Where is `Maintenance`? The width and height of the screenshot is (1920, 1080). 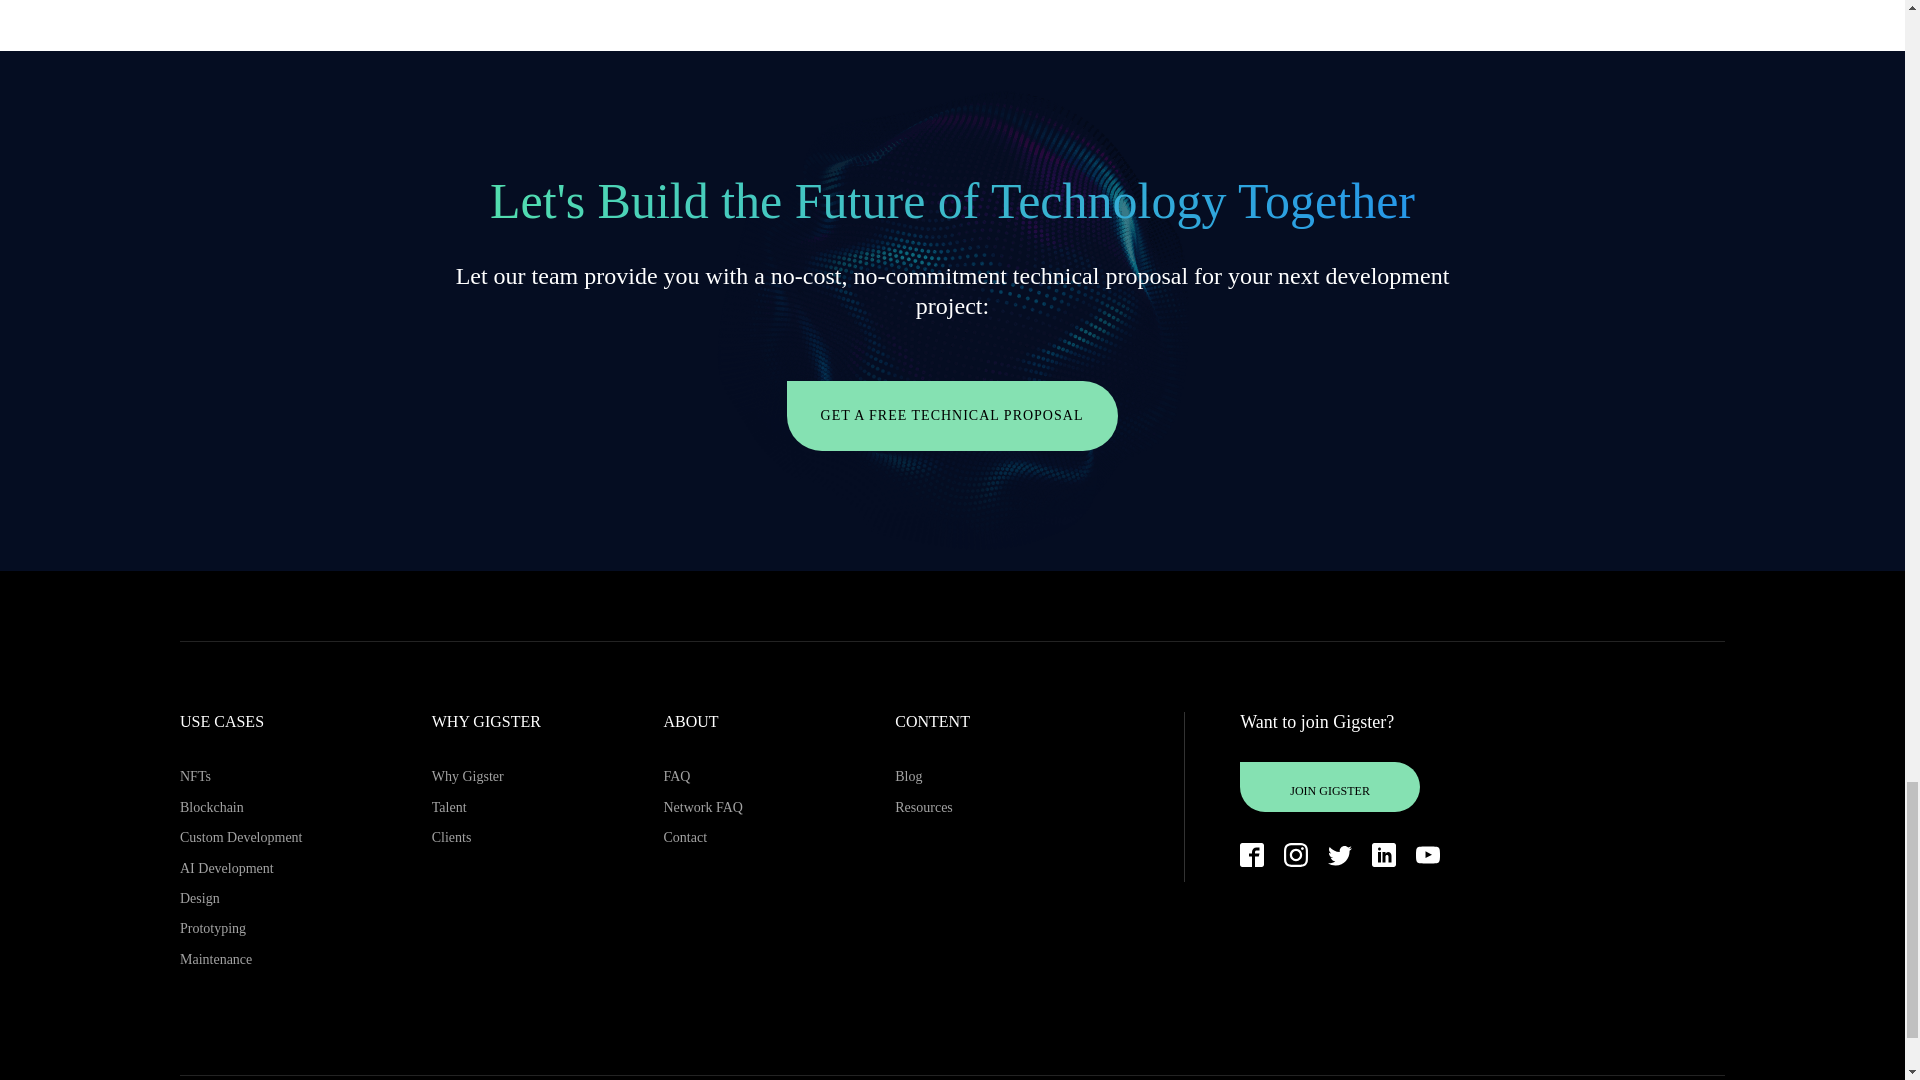 Maintenance is located at coordinates (242, 960).